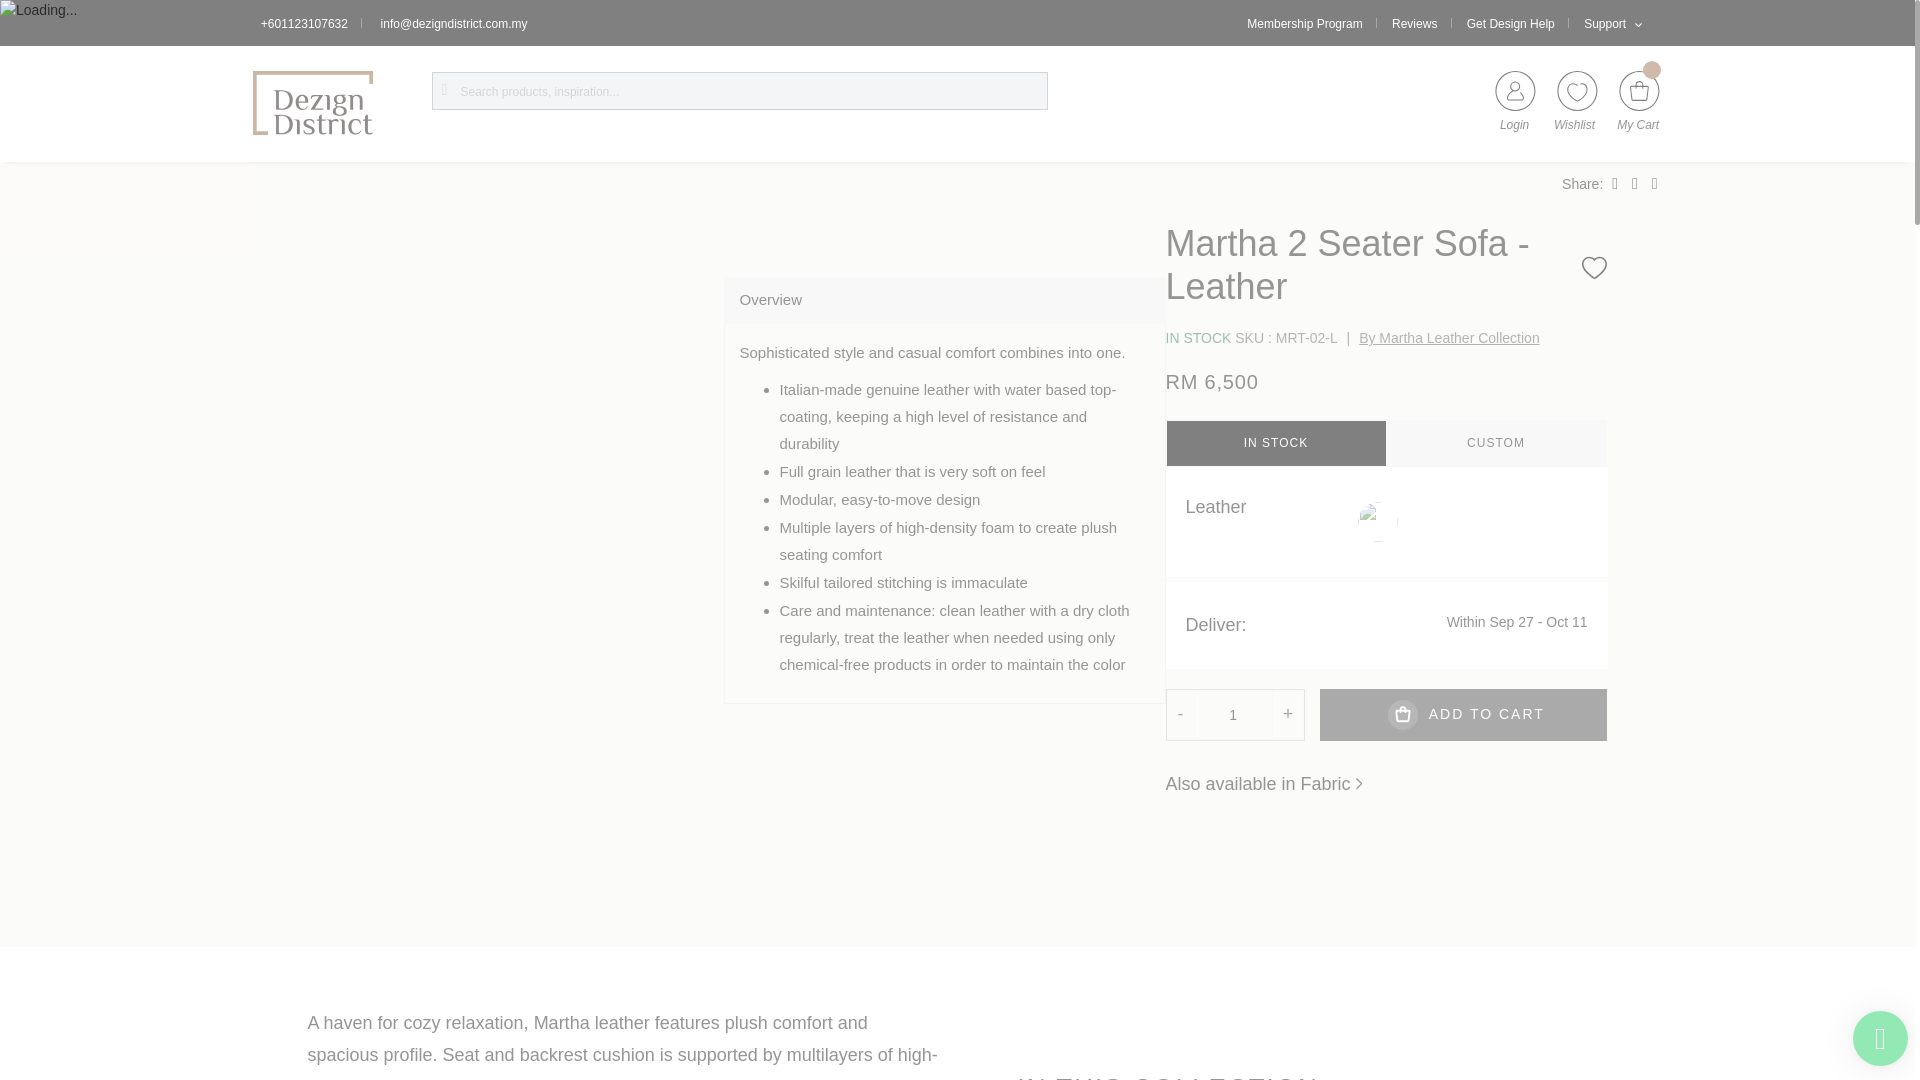 Image resolution: width=1920 pixels, height=1080 pixels. What do you see at coordinates (1377, 522) in the screenshot?
I see `Brown` at bounding box center [1377, 522].